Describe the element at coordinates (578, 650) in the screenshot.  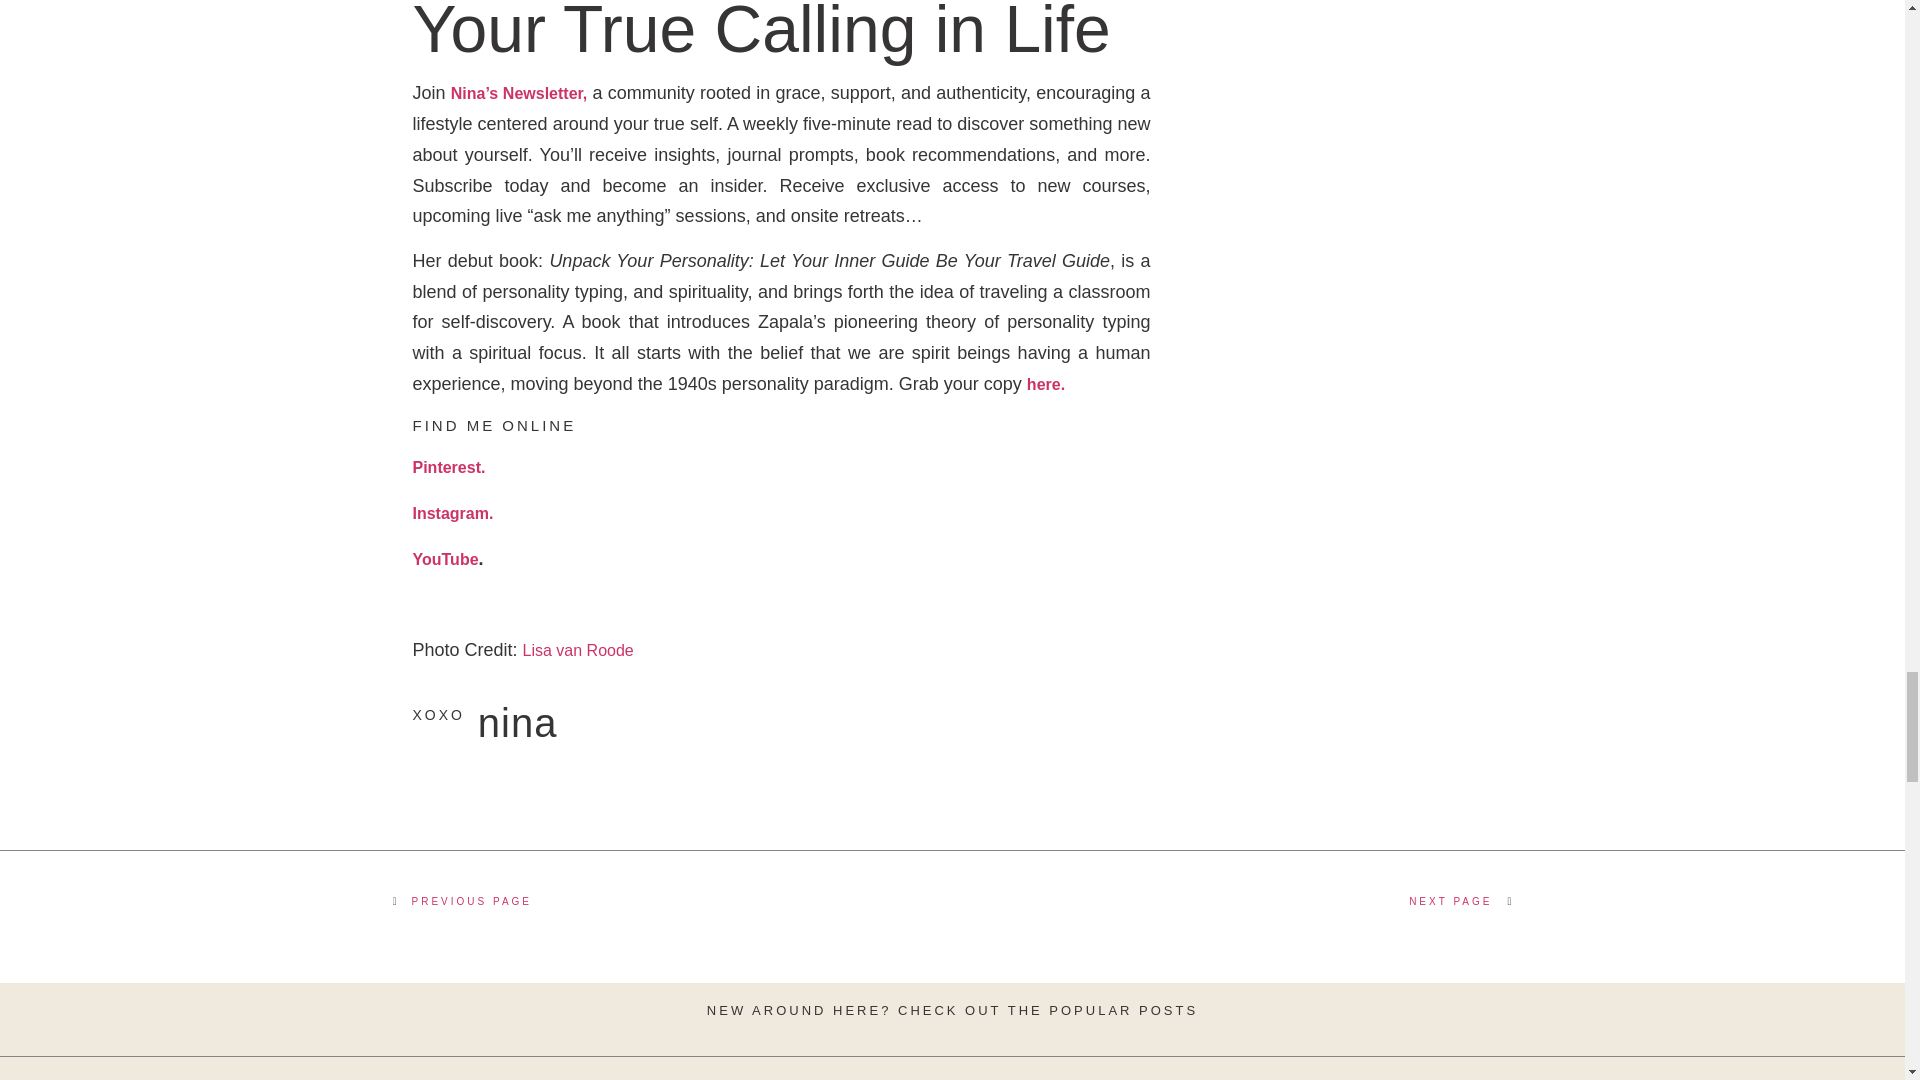
I see `Lisa van Roode` at that location.